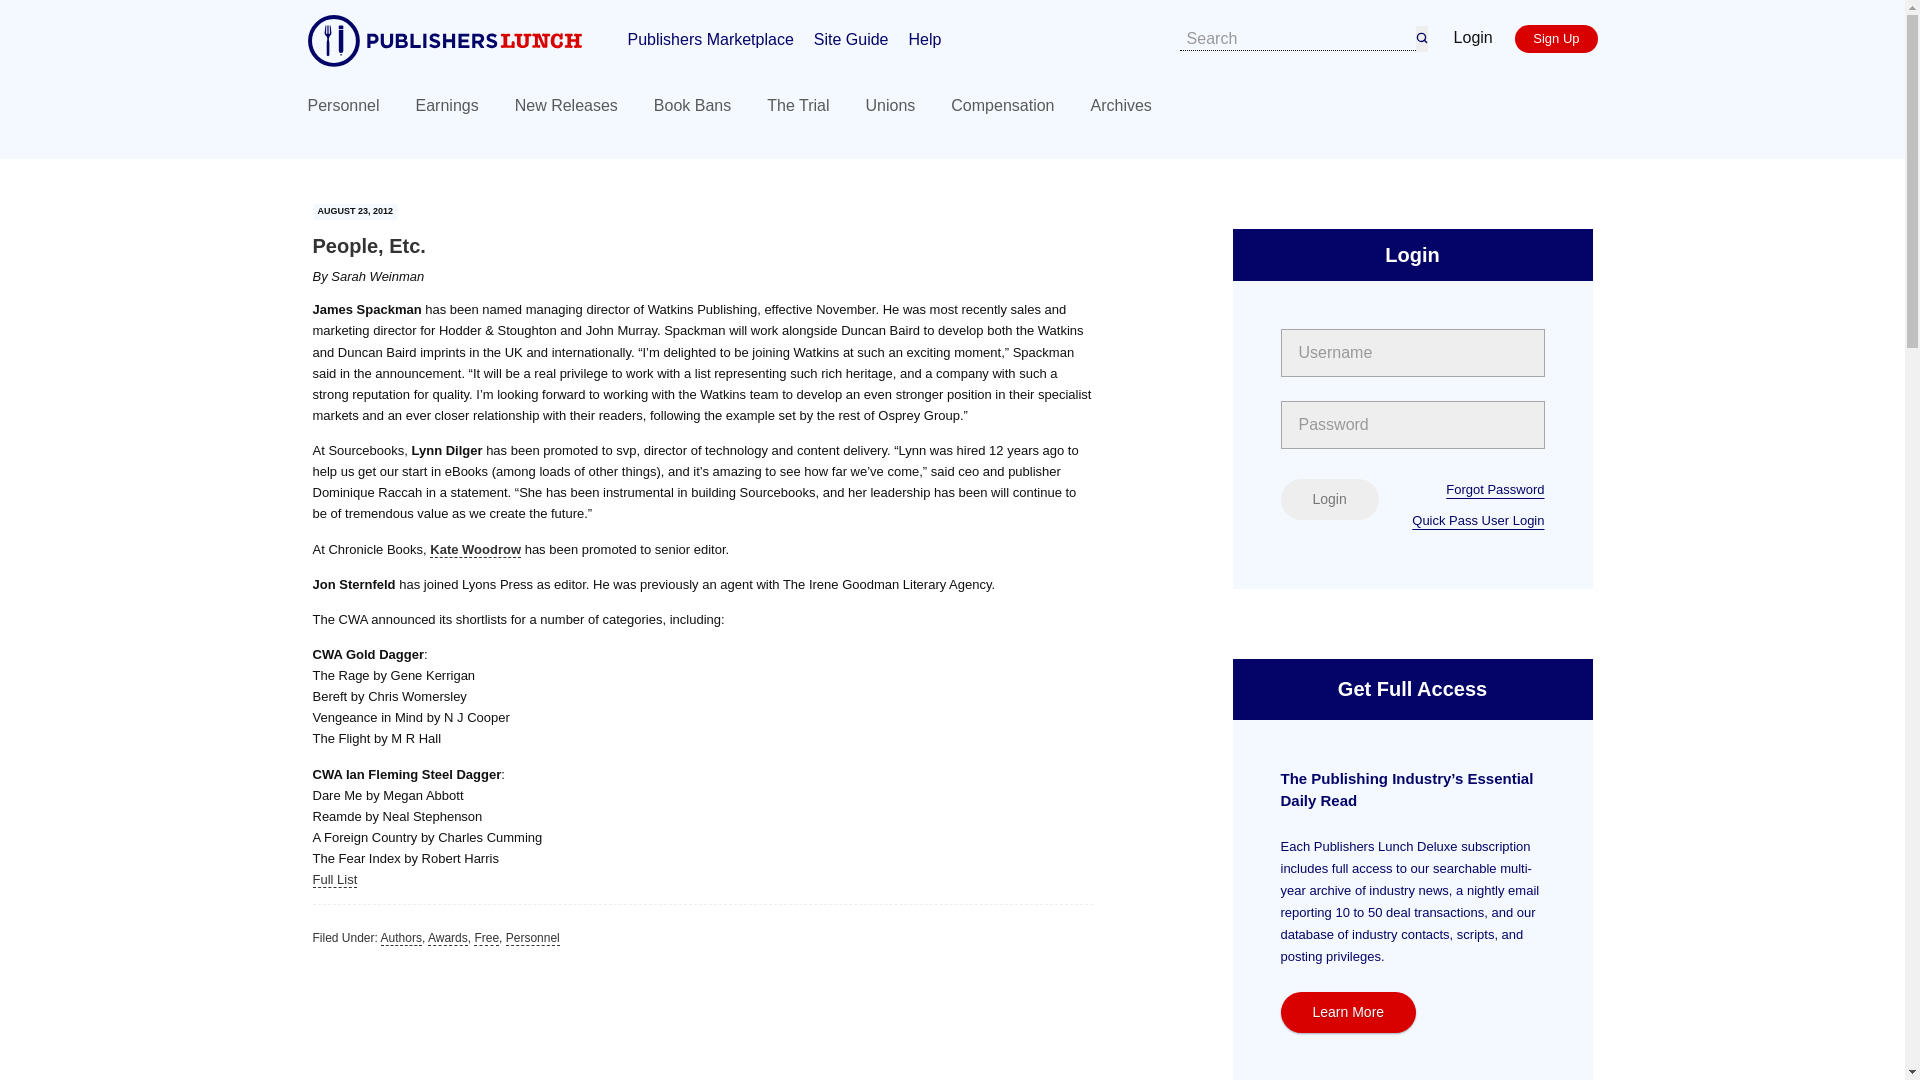  What do you see at coordinates (1556, 38) in the screenshot?
I see `Sign Up` at bounding box center [1556, 38].